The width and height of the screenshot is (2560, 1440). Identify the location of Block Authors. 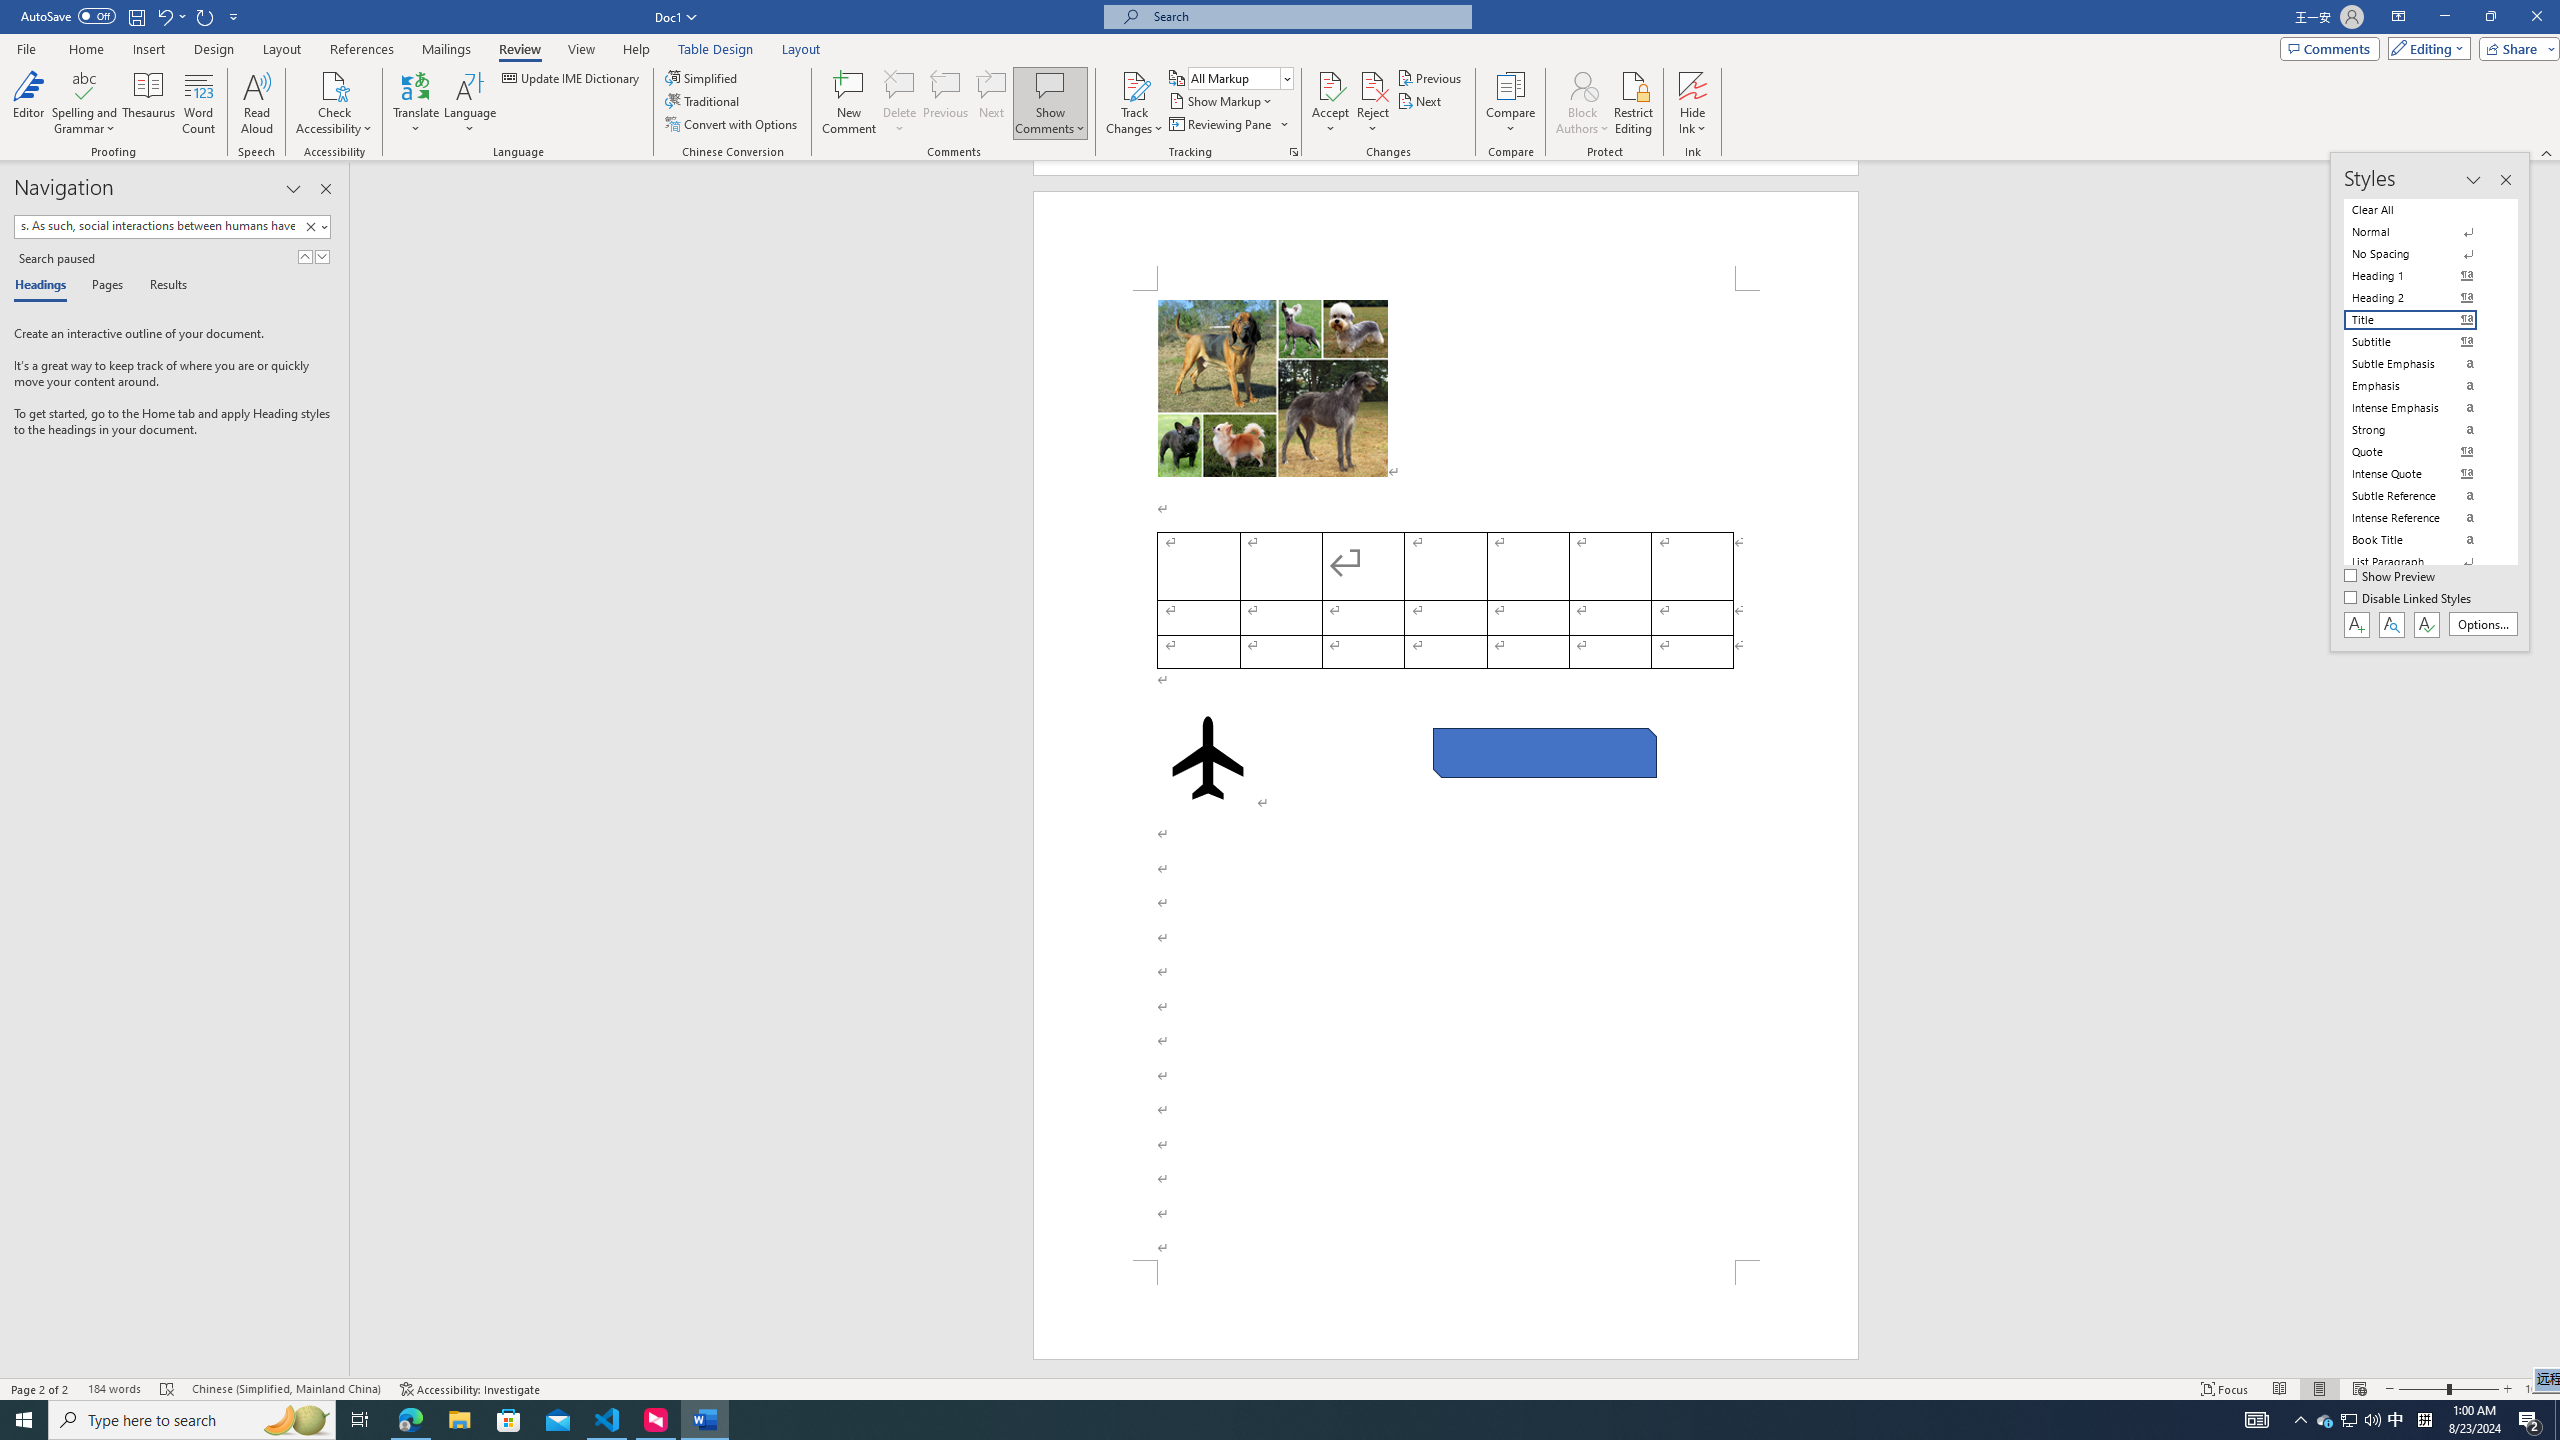
(1582, 85).